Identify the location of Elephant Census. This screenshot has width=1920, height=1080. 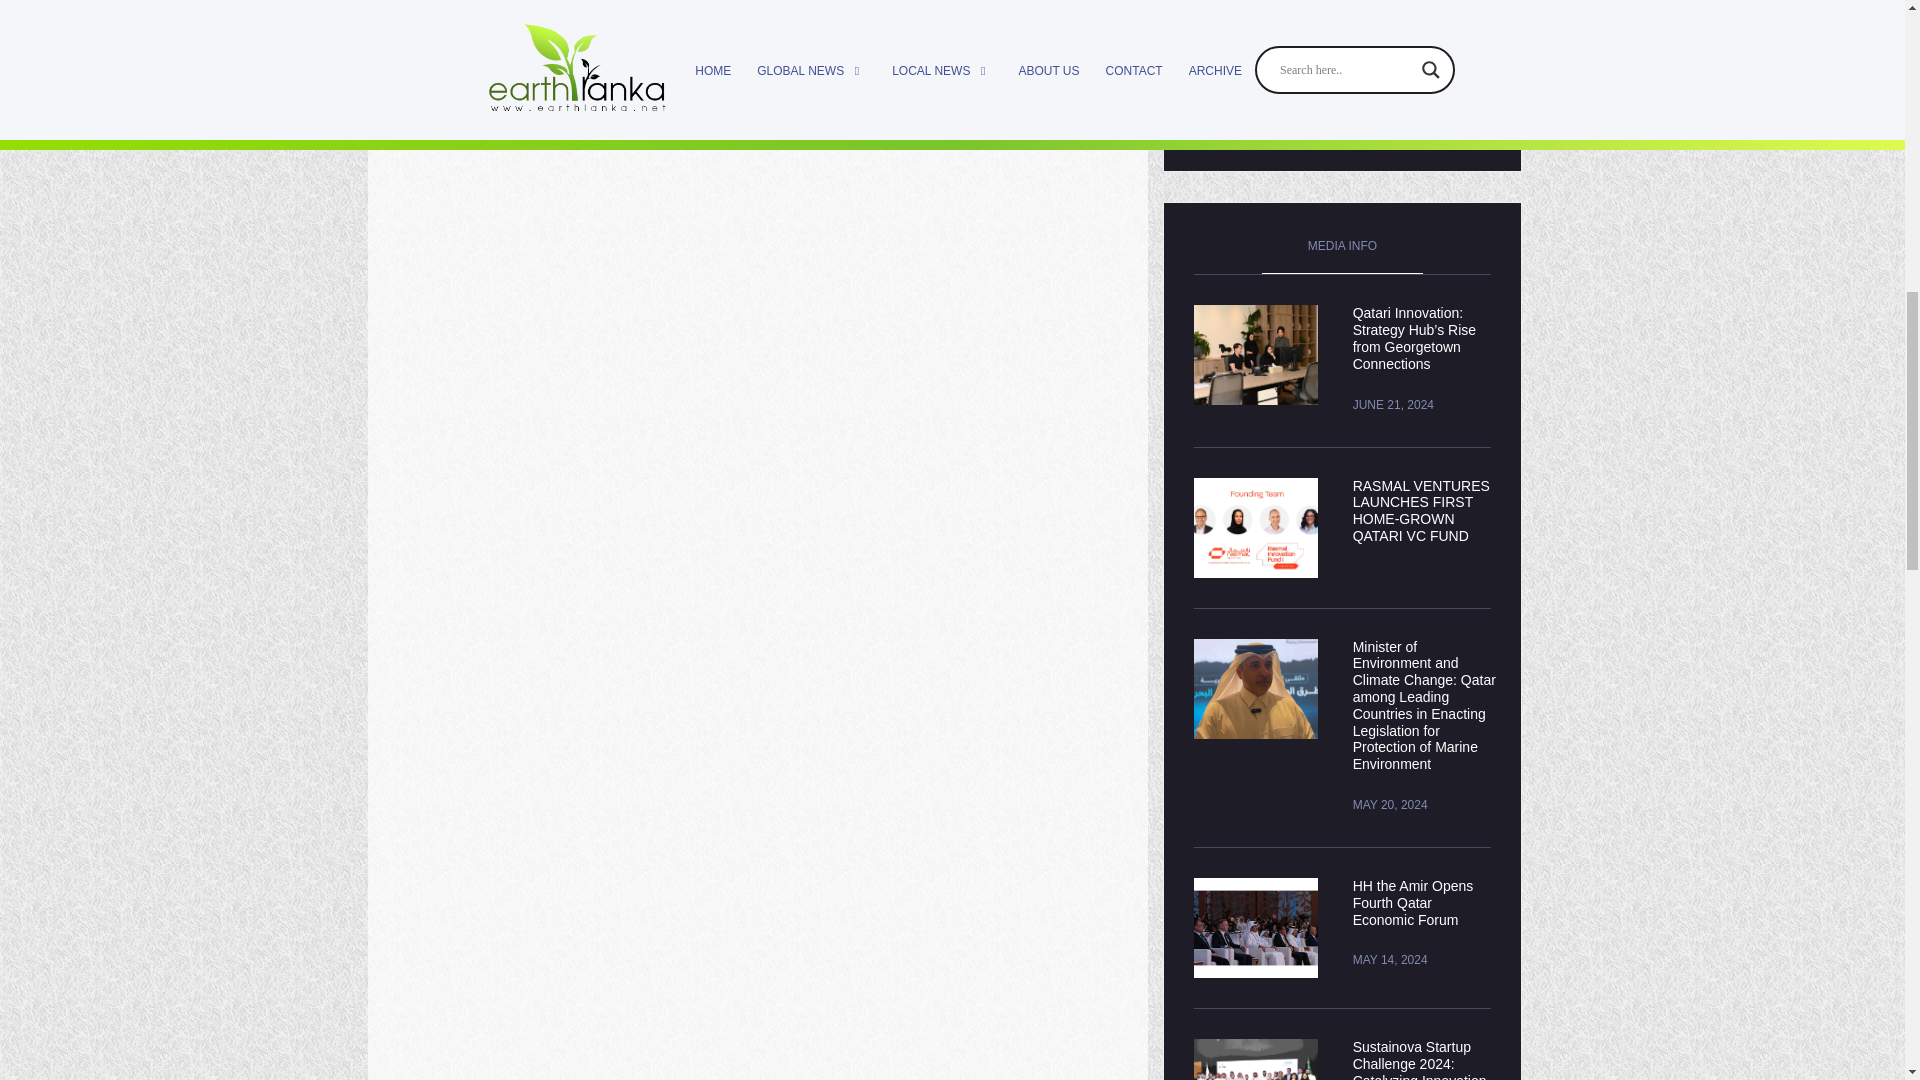
(1038, 56).